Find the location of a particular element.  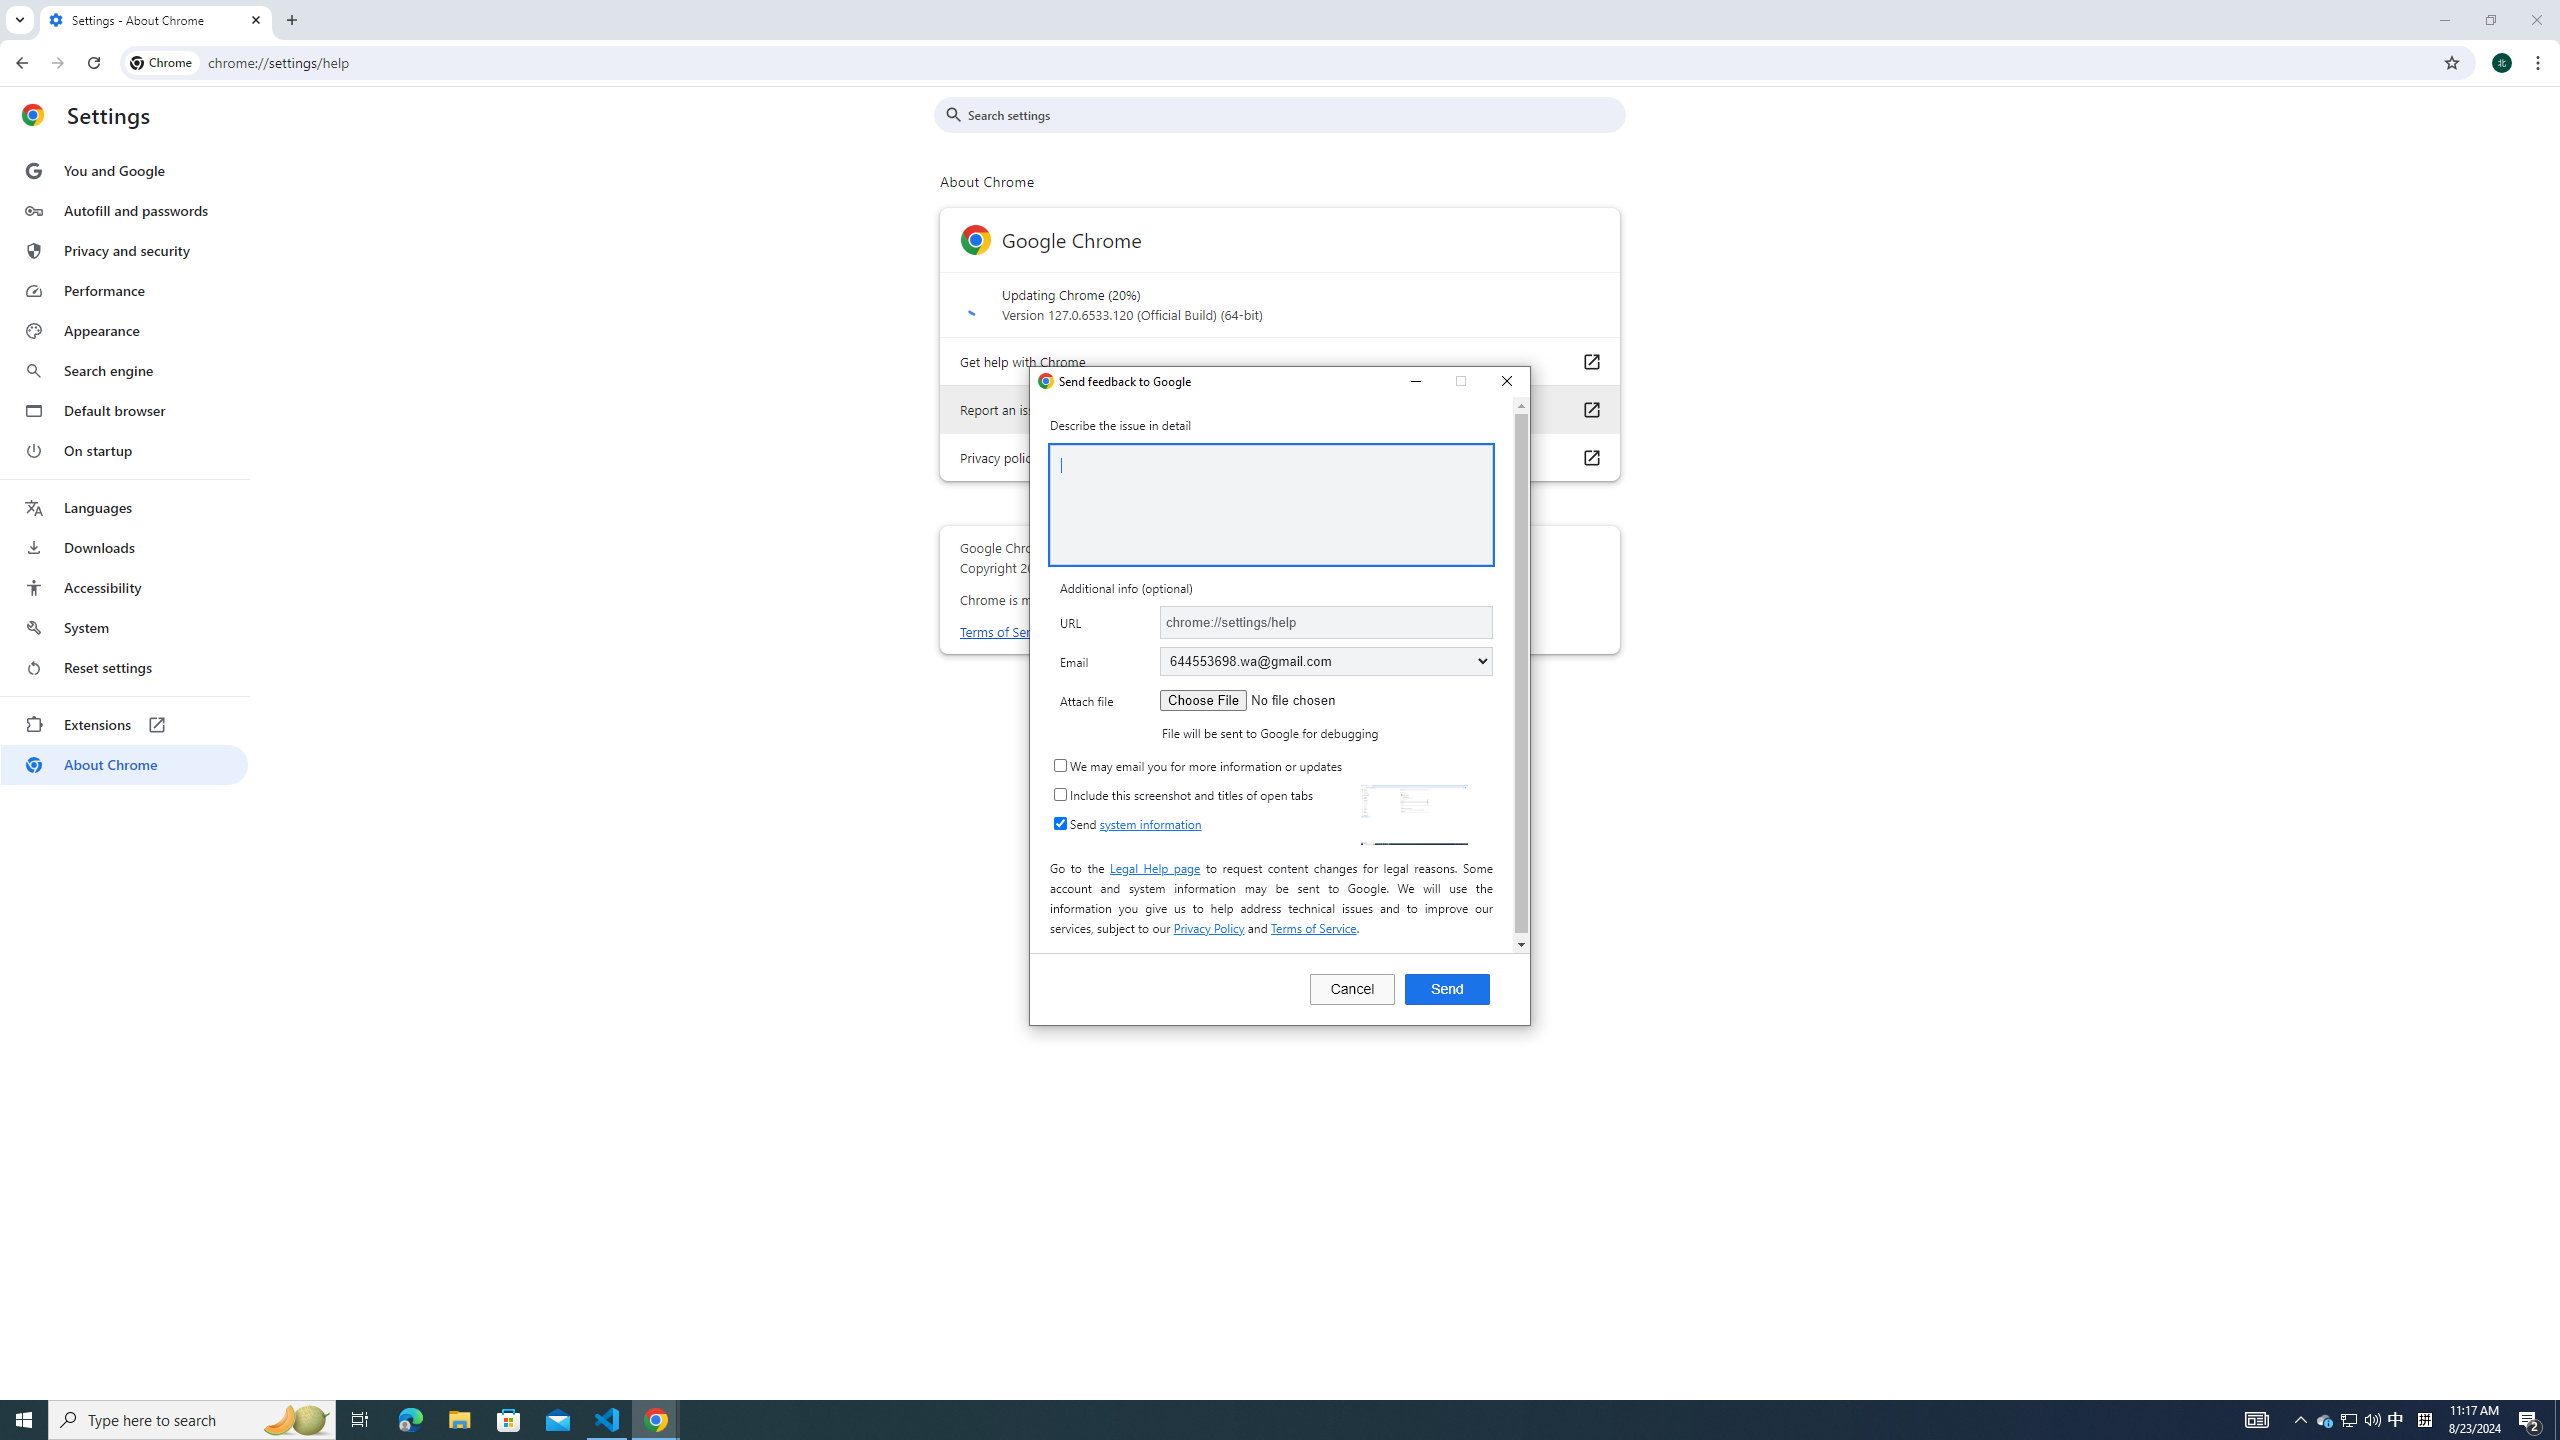

You and Google is located at coordinates (459, 1420).